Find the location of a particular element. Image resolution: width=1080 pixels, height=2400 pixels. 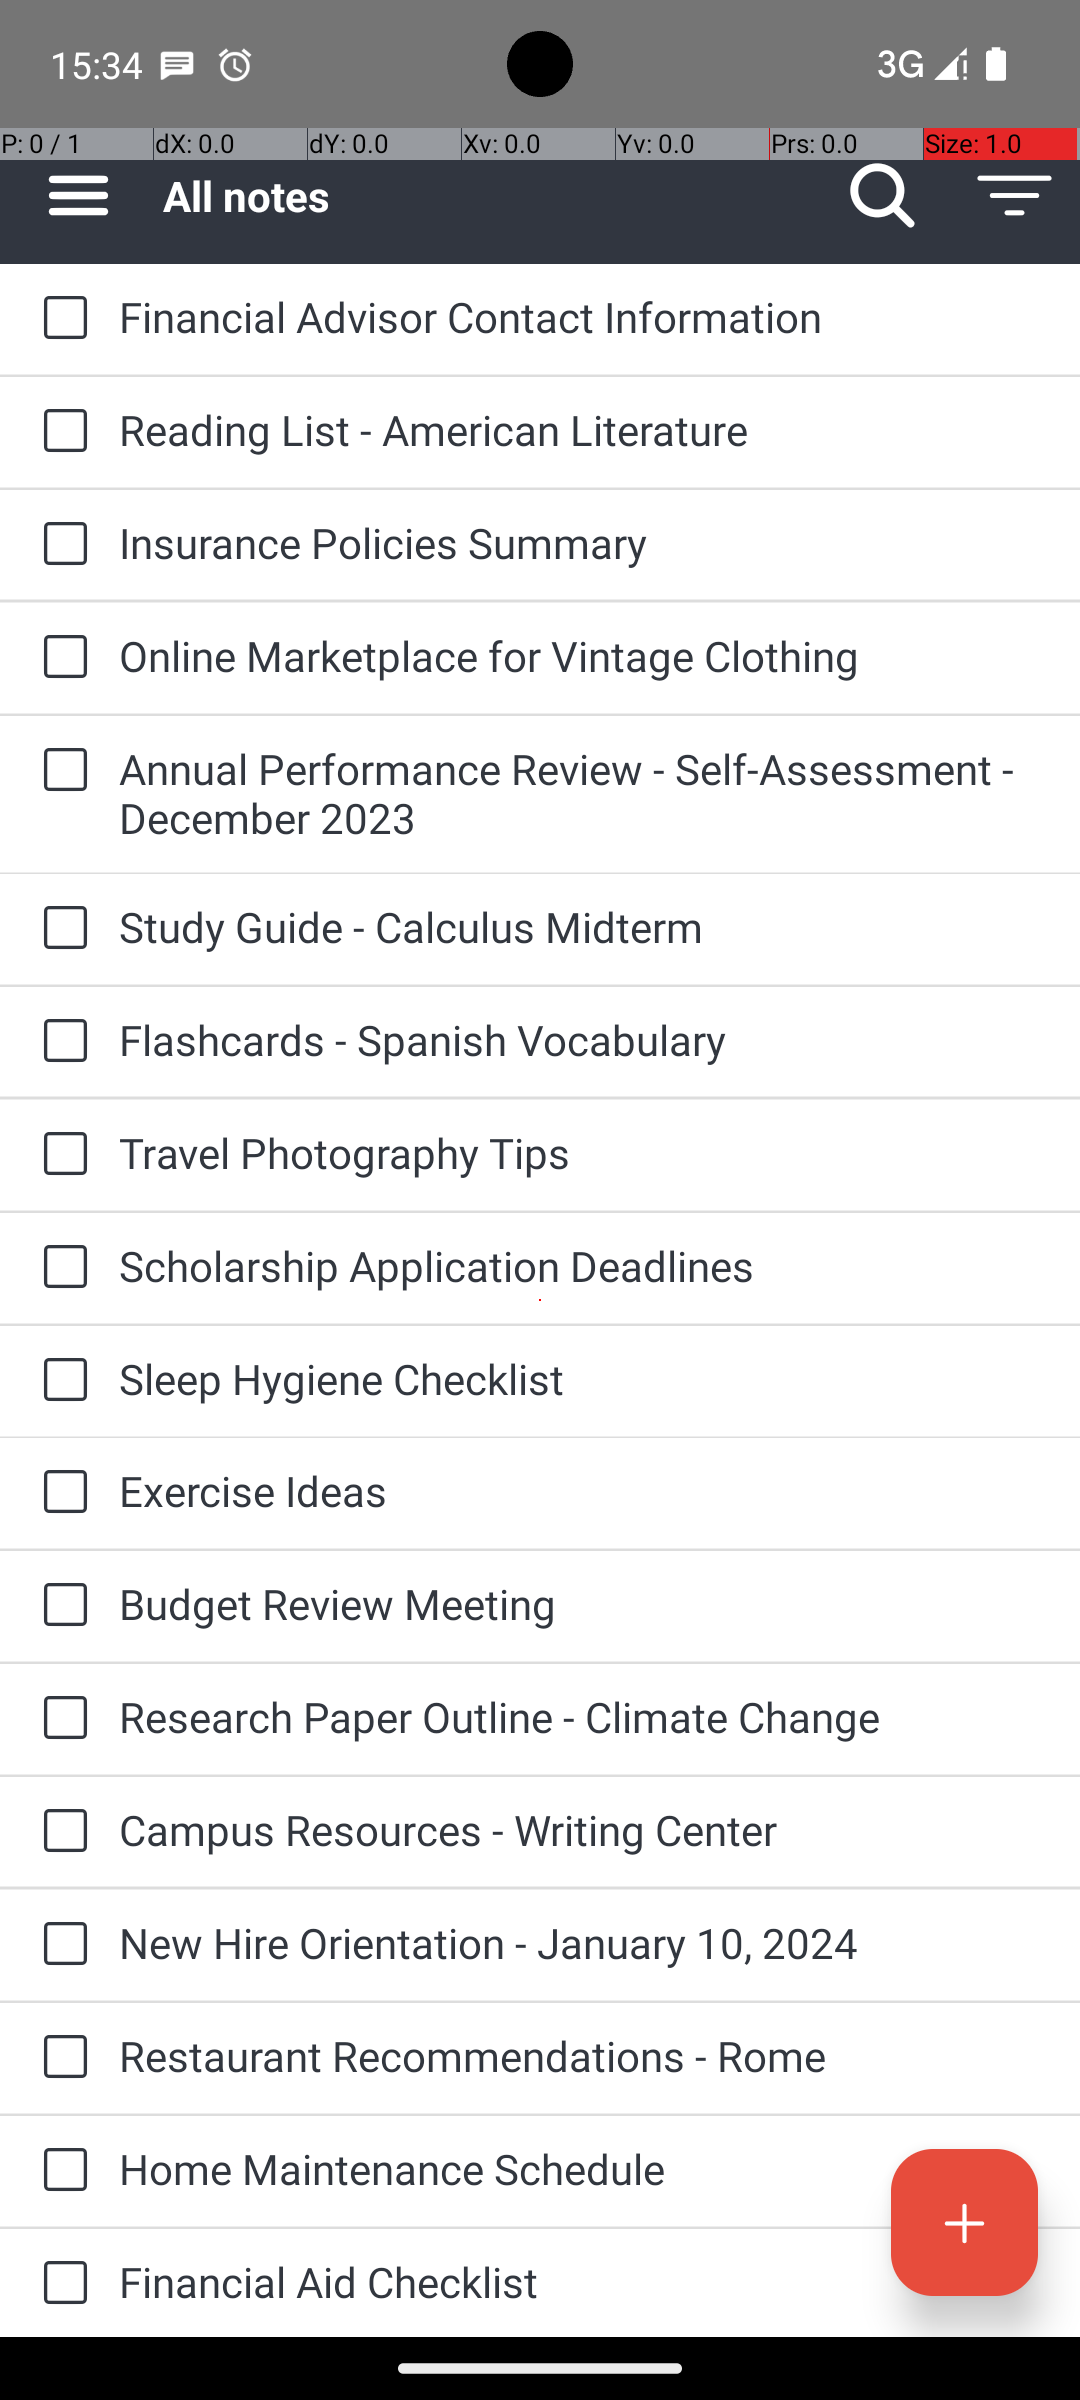

to-do: Study Guide - Calculus Midterm is located at coordinates (60, 928).